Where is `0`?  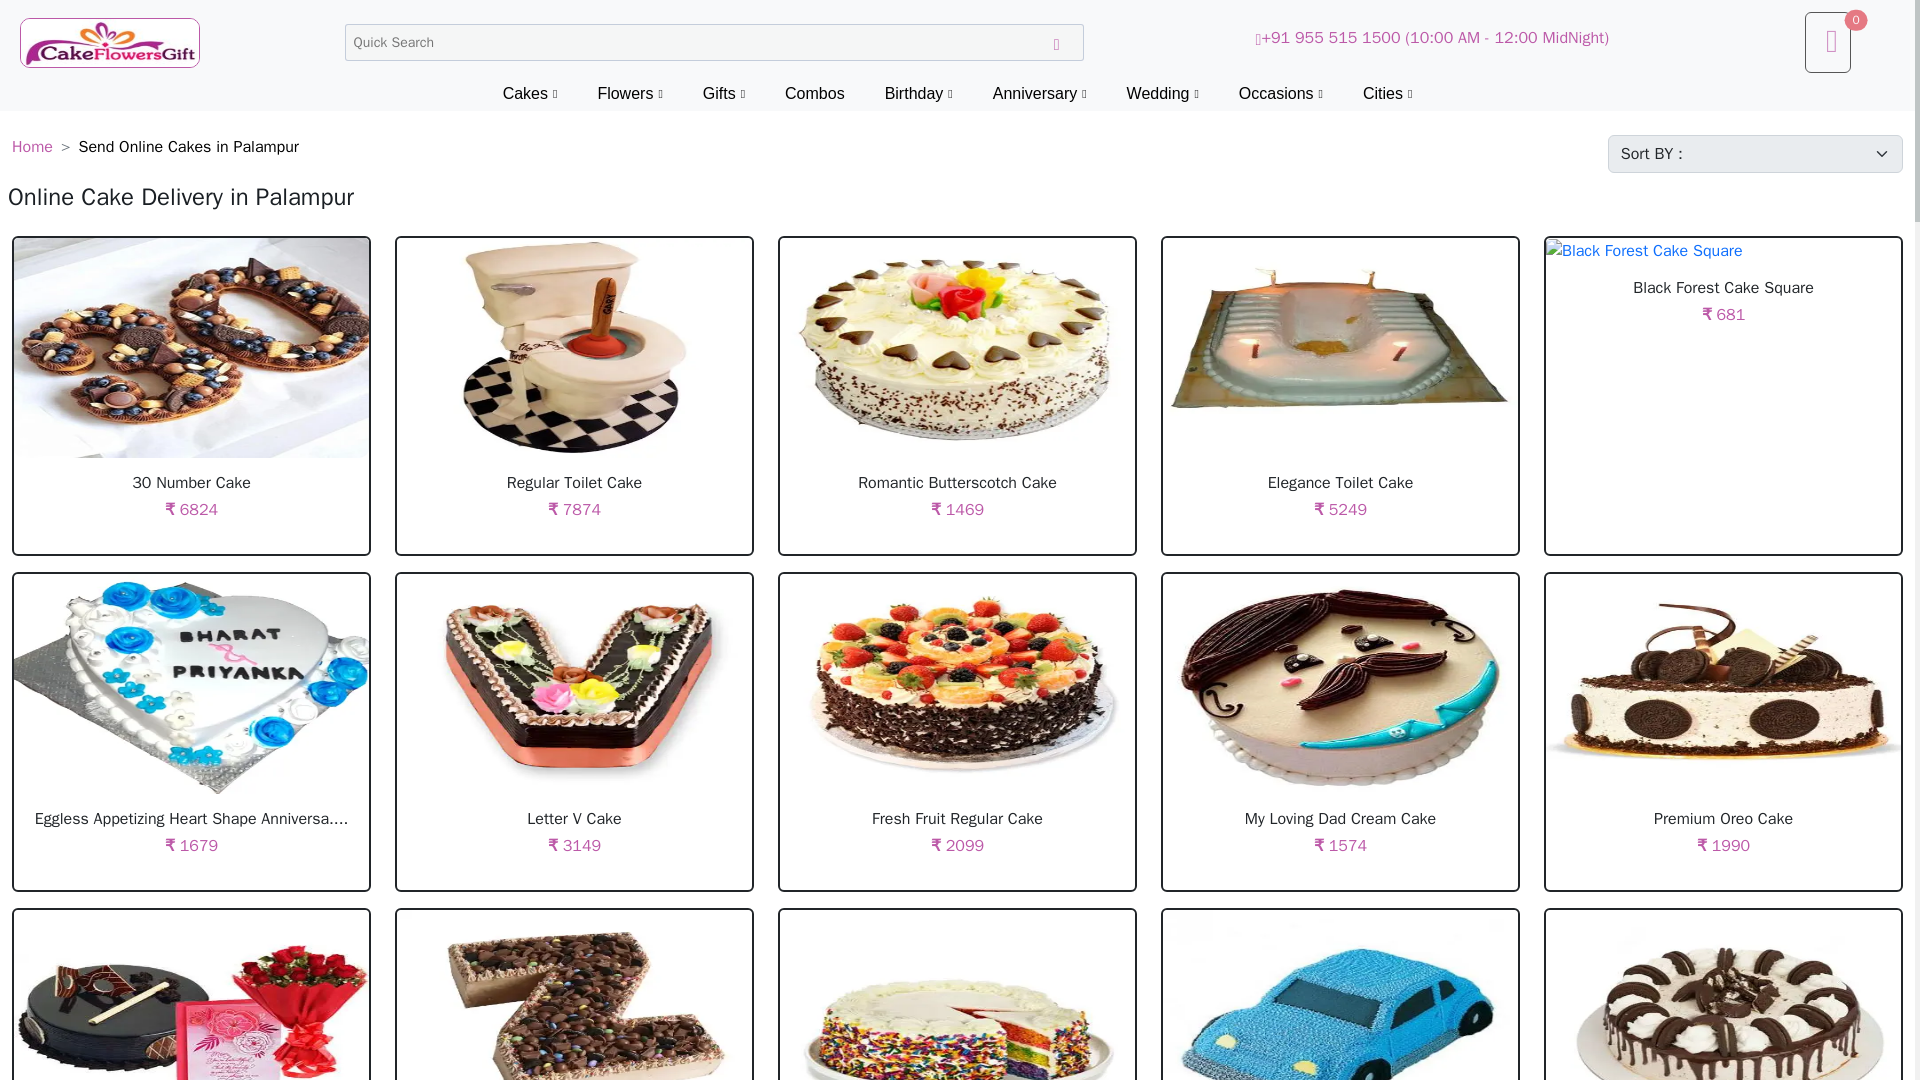 0 is located at coordinates (1828, 38).